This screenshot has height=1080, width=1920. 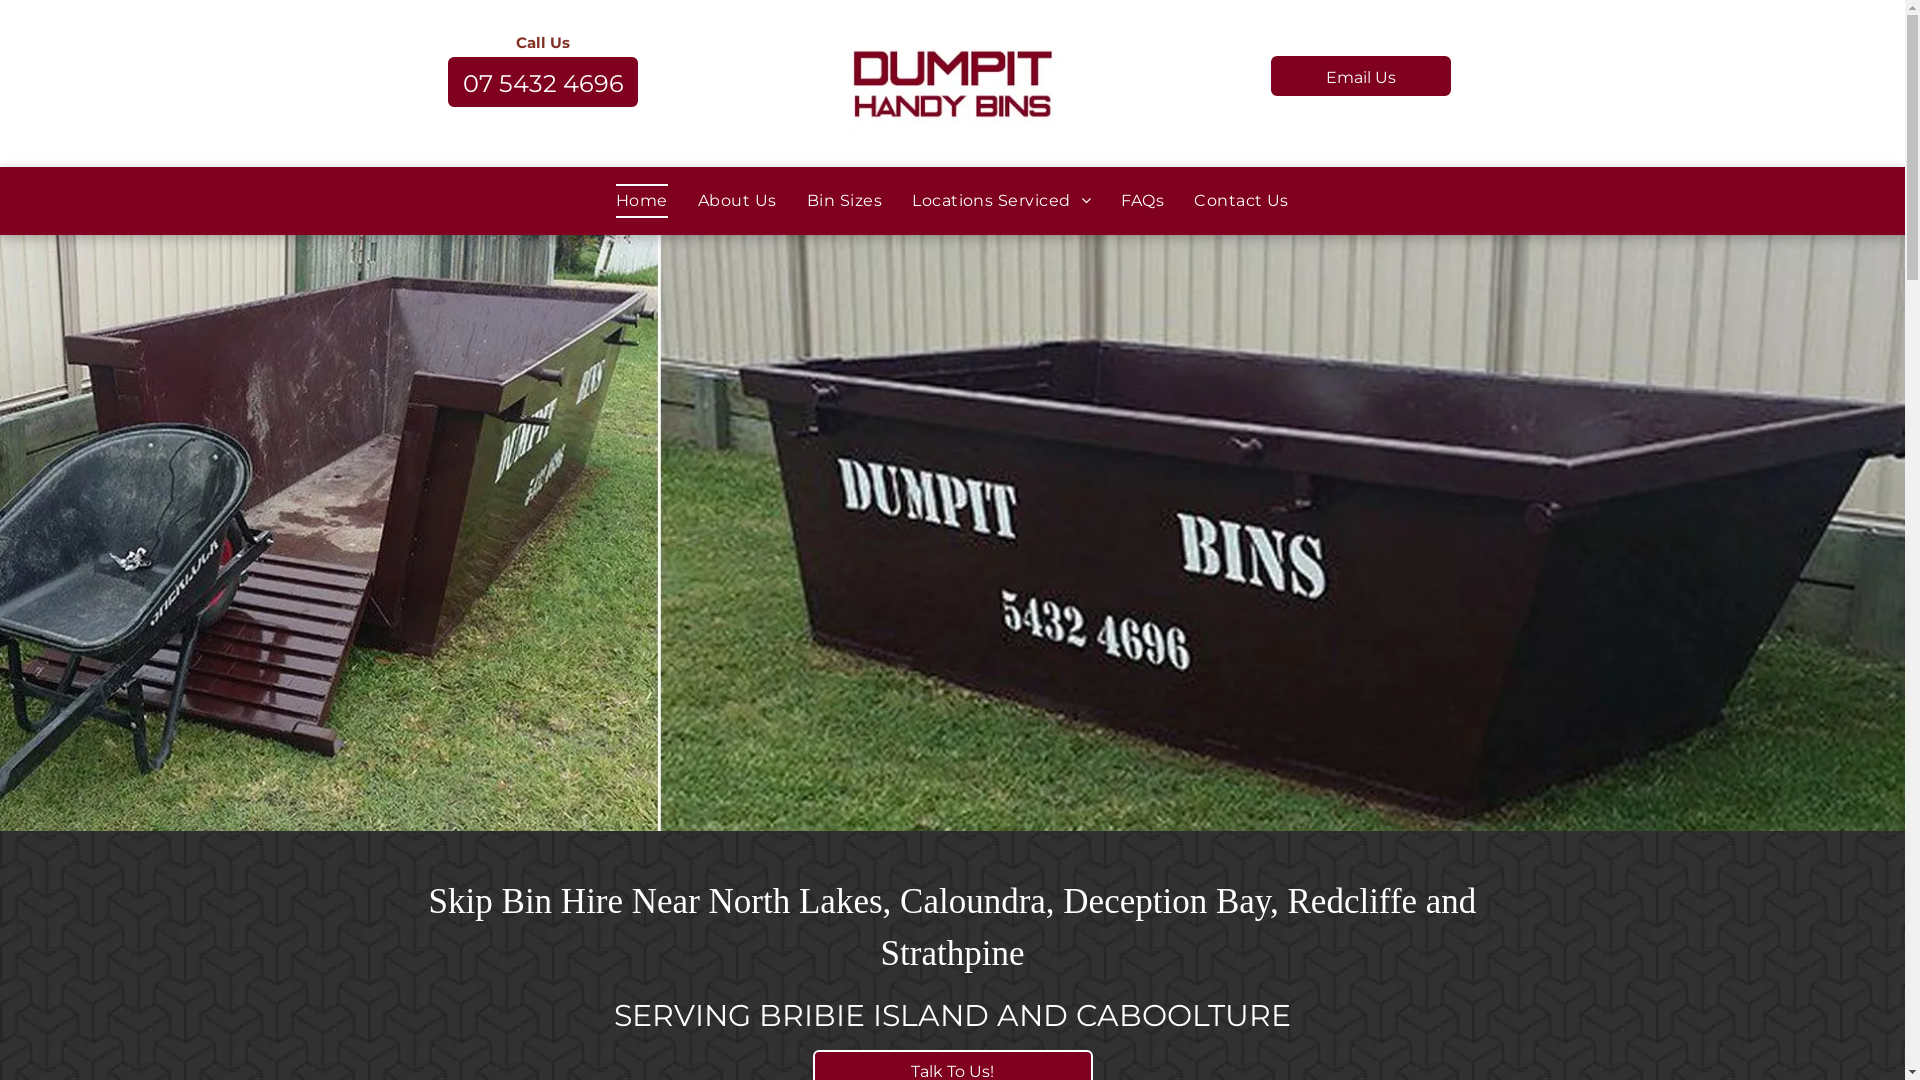 I want to click on Contact Us, so click(x=1242, y=201).